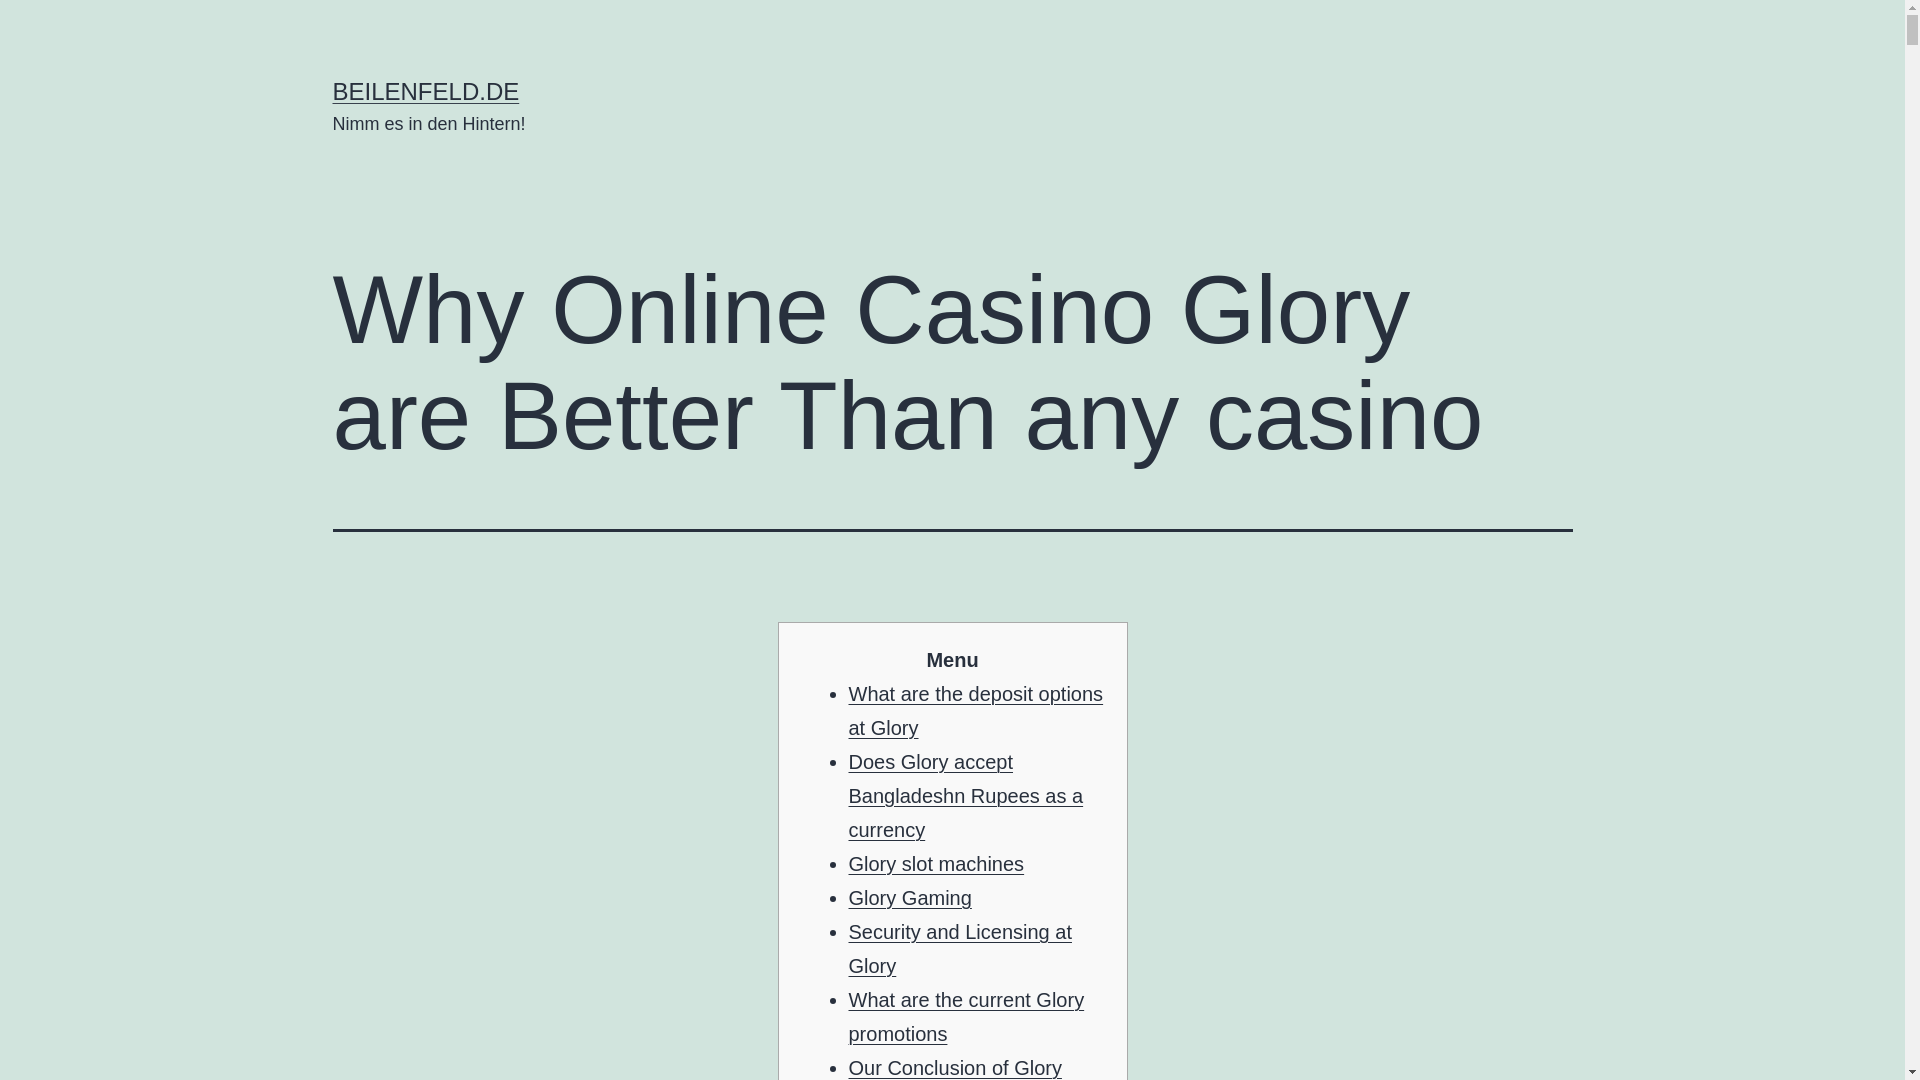 This screenshot has width=1920, height=1080. What do you see at coordinates (975, 710) in the screenshot?
I see `What are the deposit options at Glory` at bounding box center [975, 710].